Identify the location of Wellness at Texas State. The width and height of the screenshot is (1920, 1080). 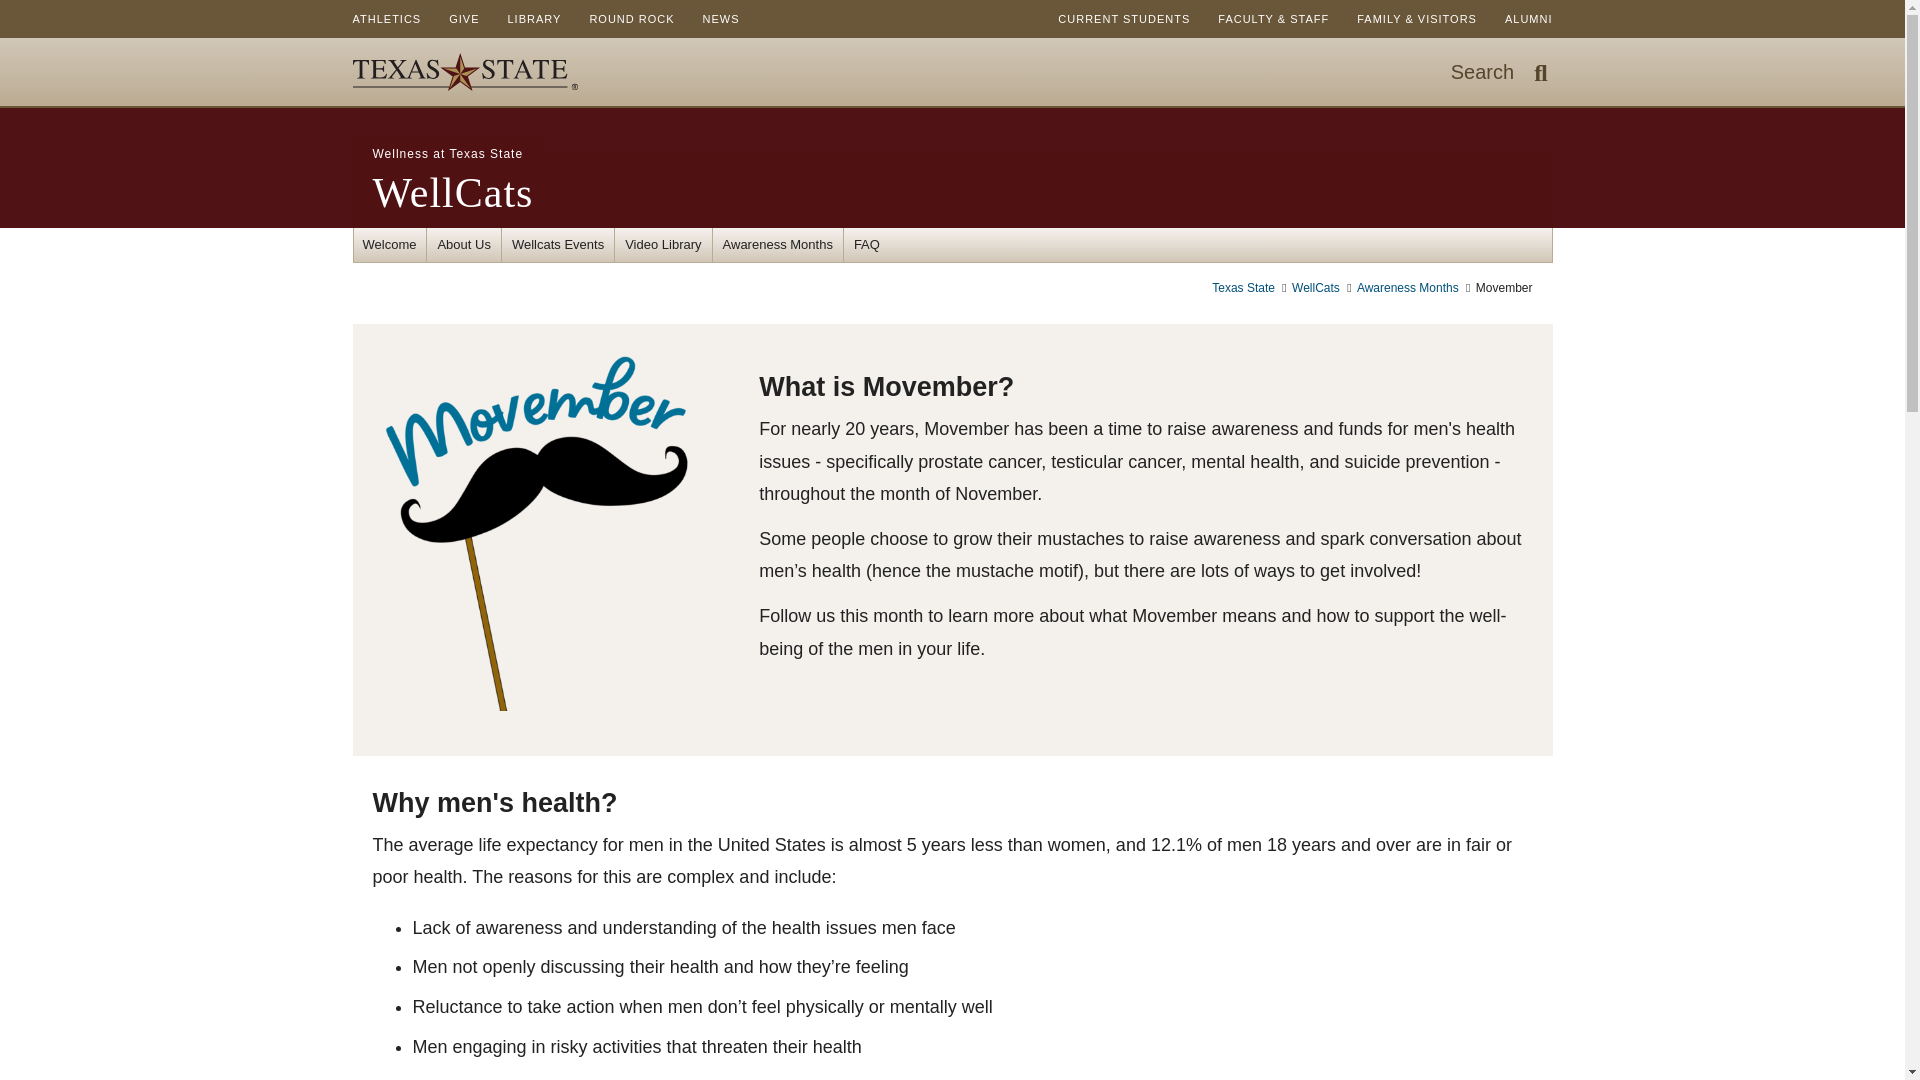
(722, 18).